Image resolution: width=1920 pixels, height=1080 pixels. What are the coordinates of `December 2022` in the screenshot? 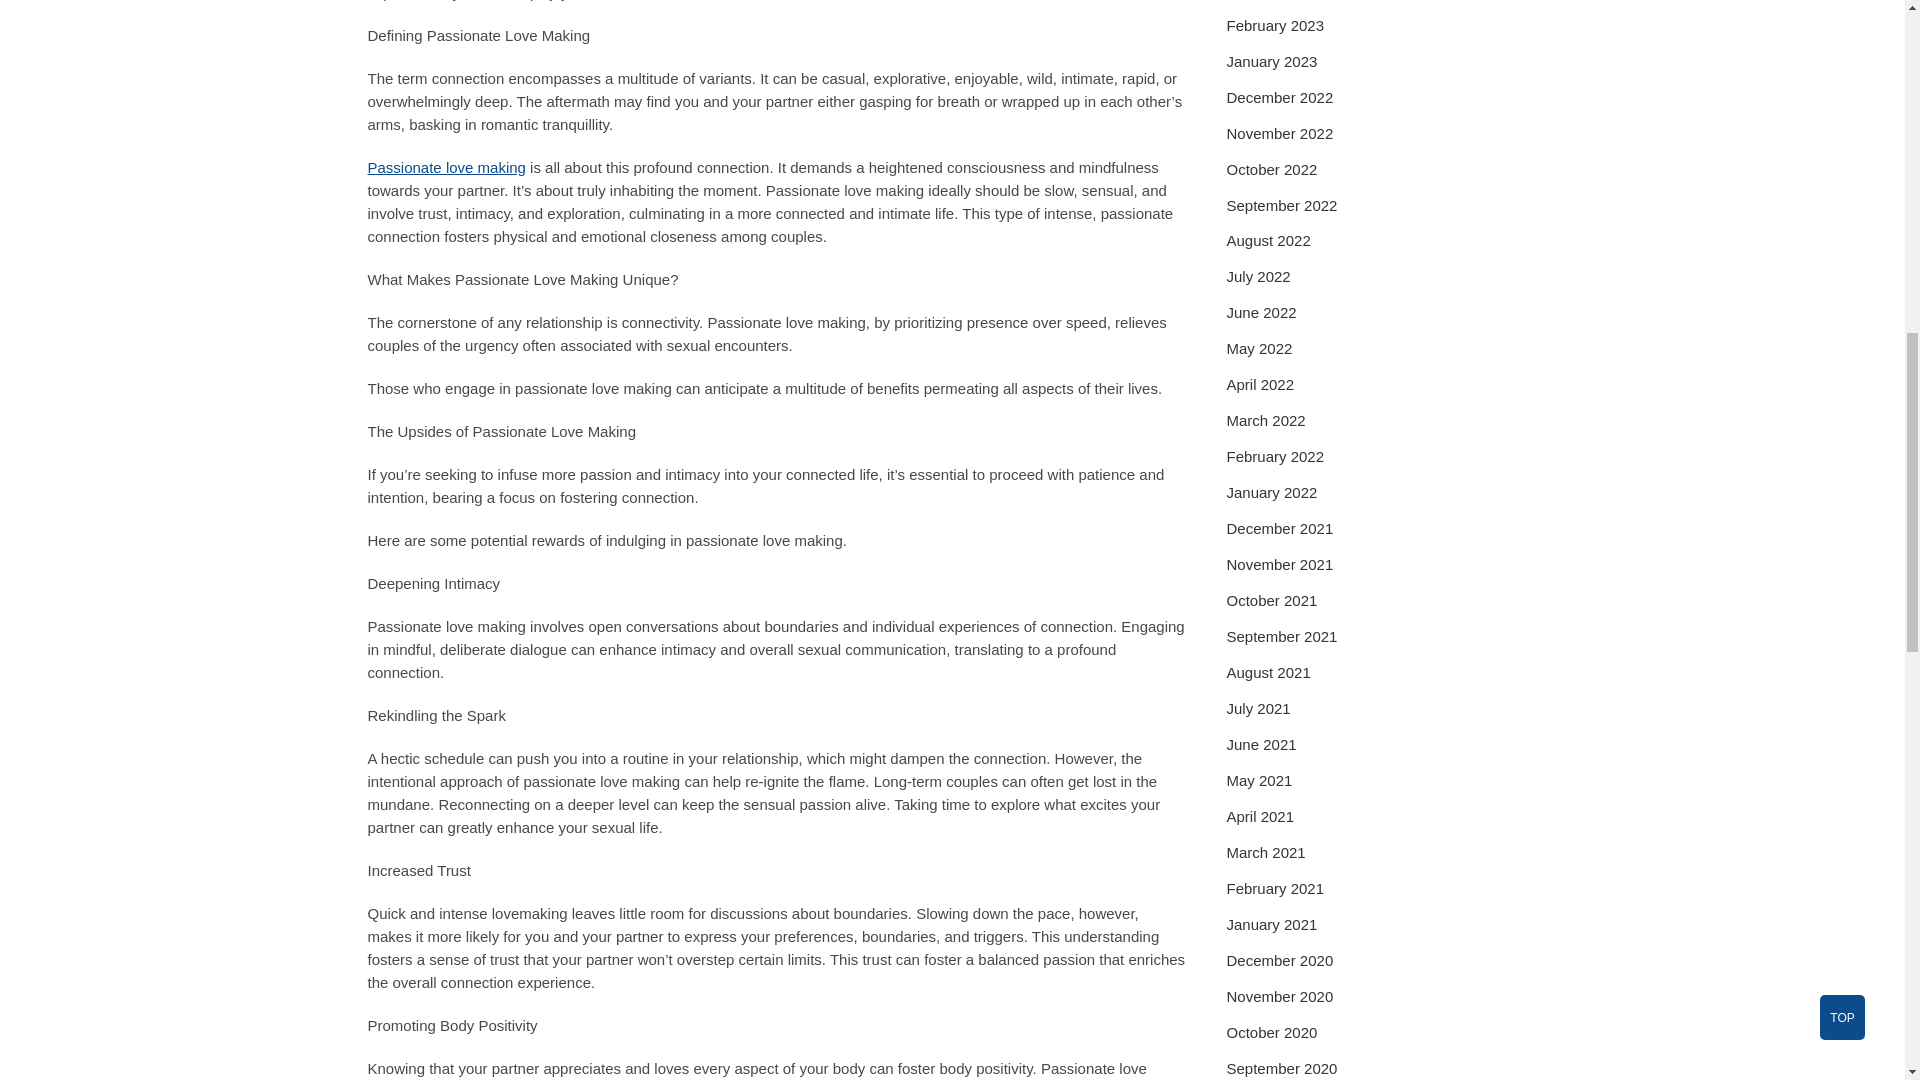 It's located at (1279, 96).